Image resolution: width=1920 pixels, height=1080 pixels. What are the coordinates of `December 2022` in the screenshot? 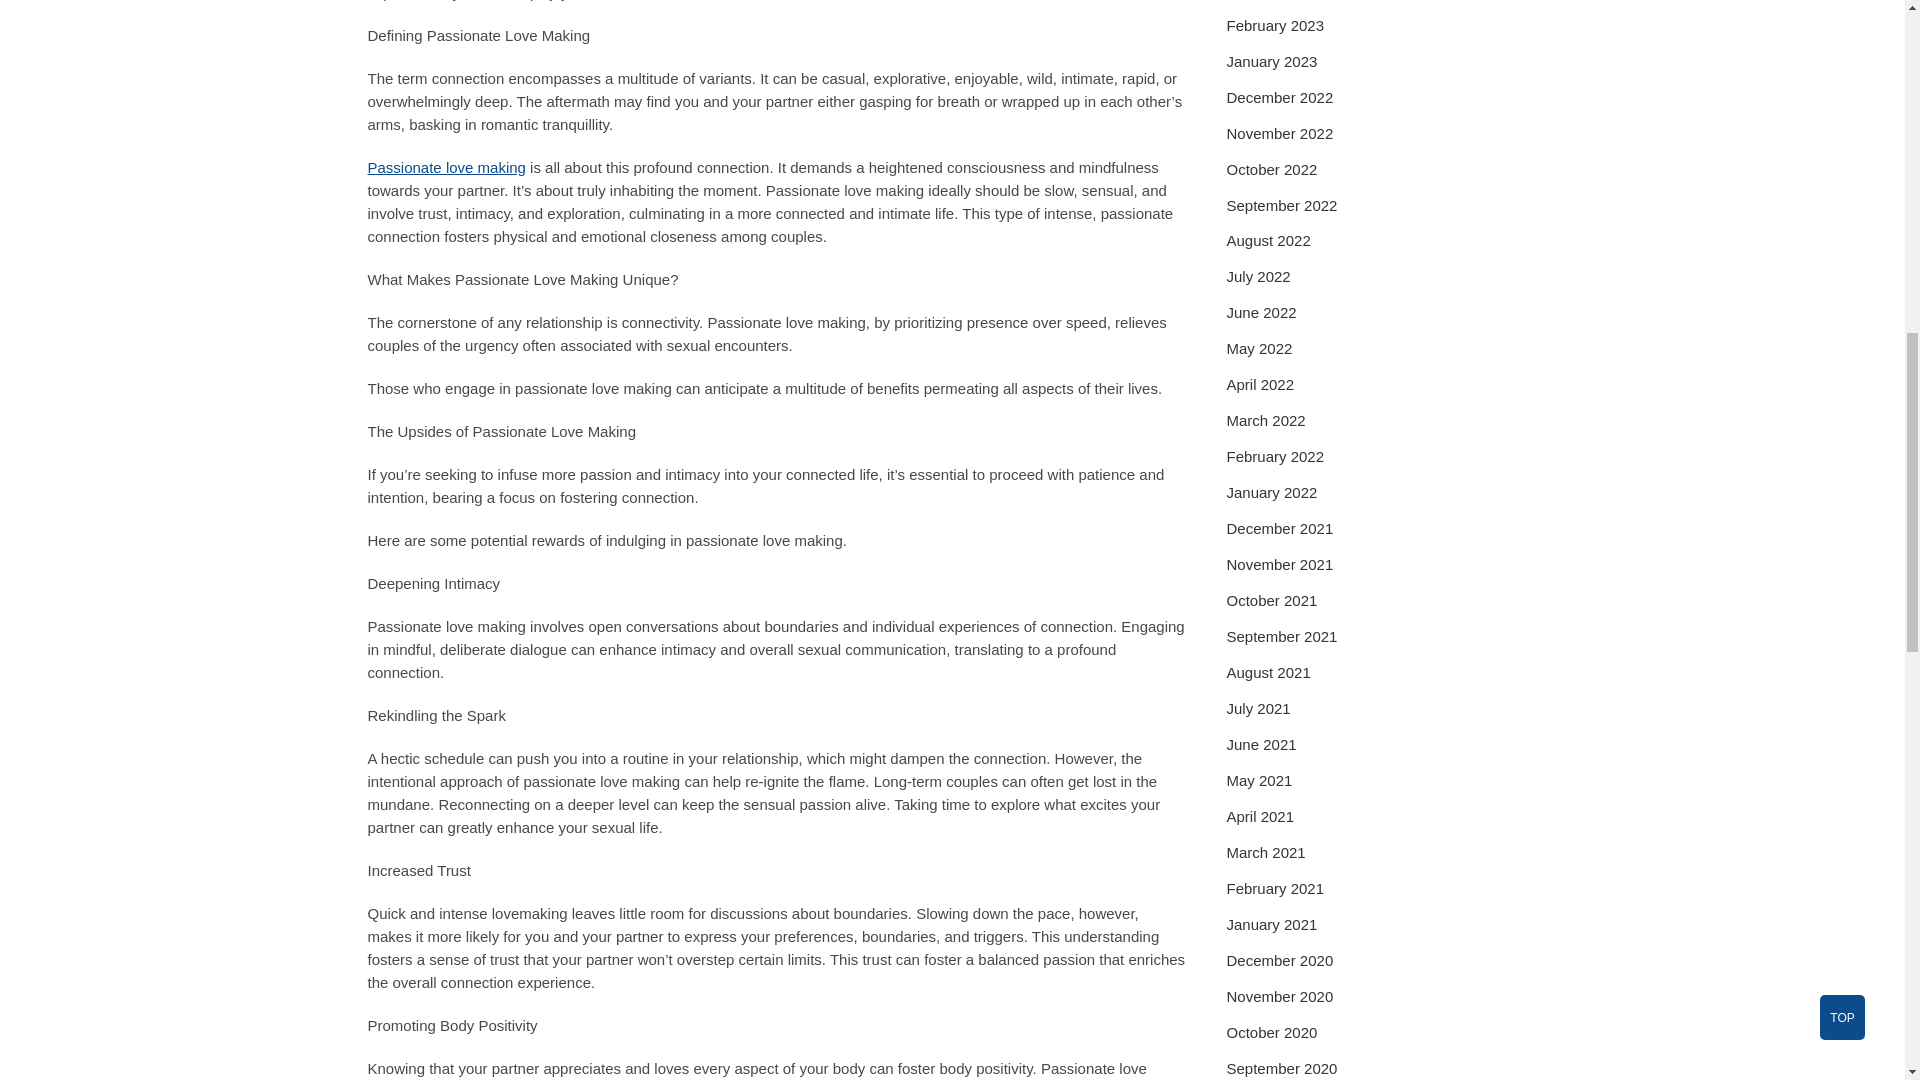 It's located at (1279, 96).